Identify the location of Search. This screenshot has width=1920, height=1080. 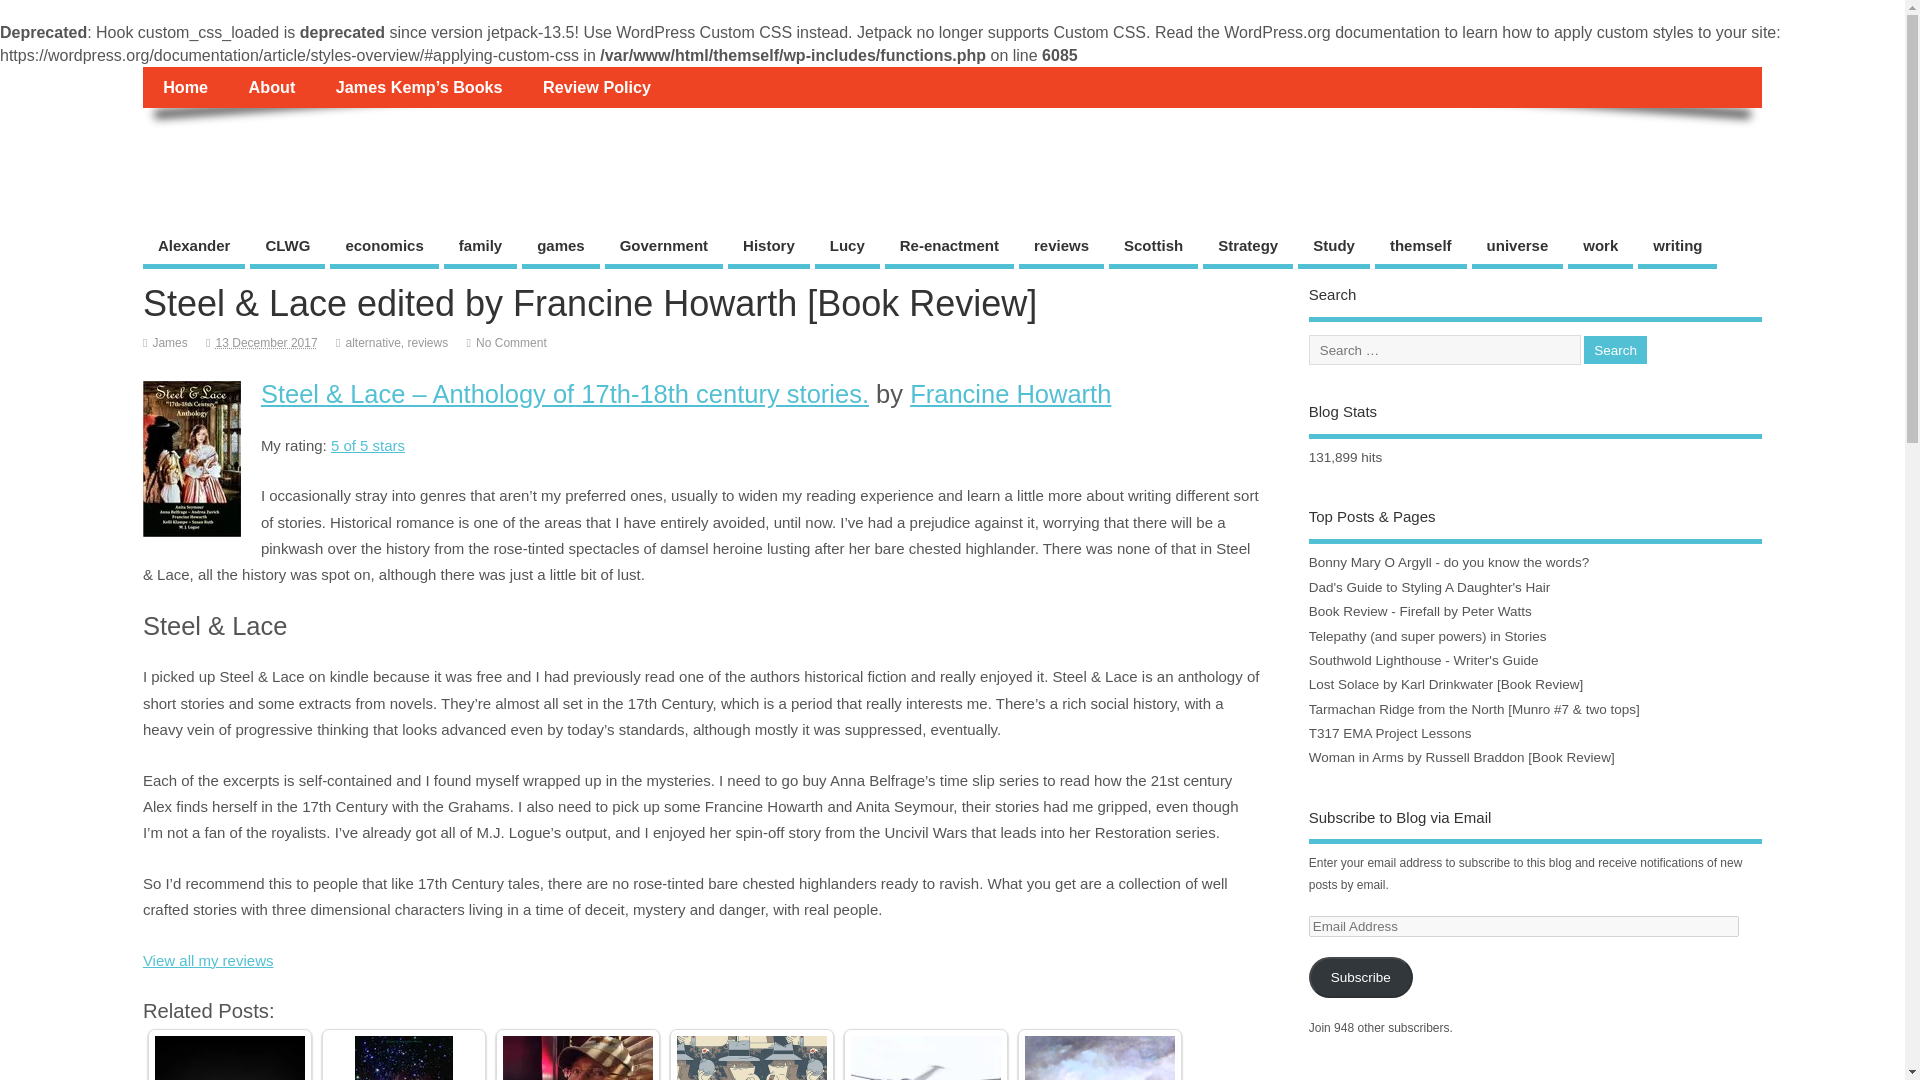
(1616, 350).